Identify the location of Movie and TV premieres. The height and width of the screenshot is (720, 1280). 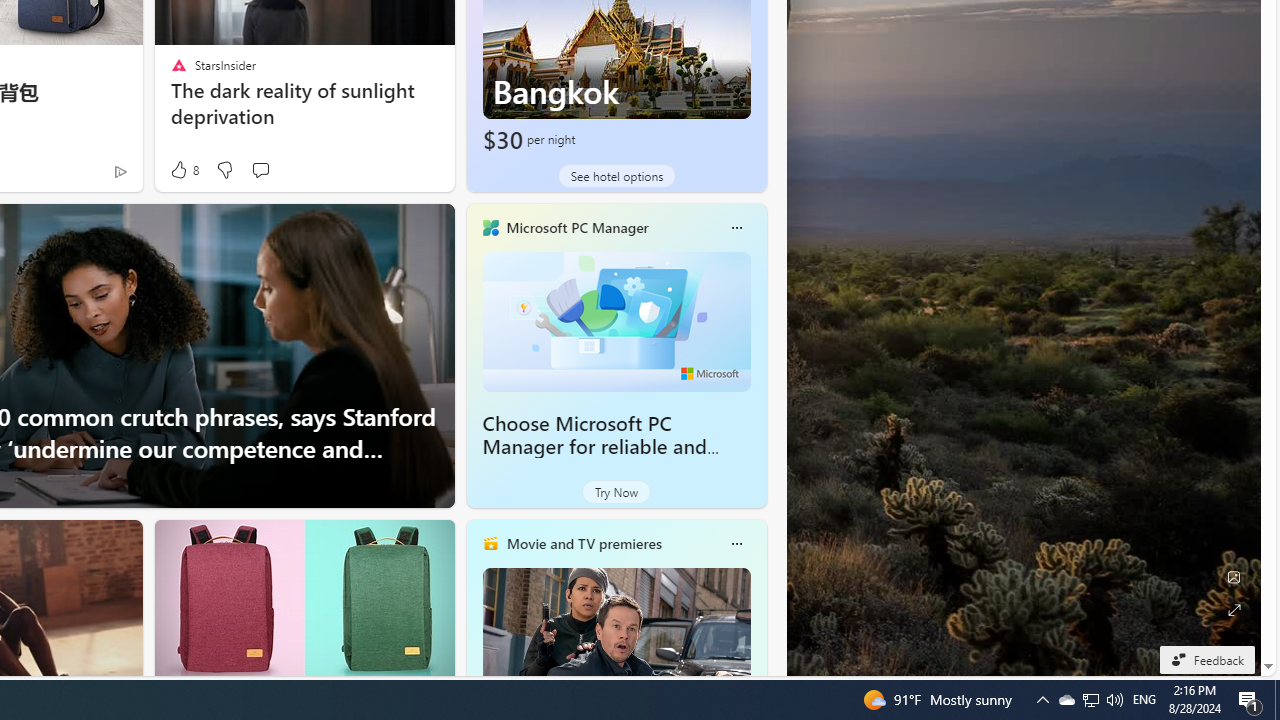
(583, 543).